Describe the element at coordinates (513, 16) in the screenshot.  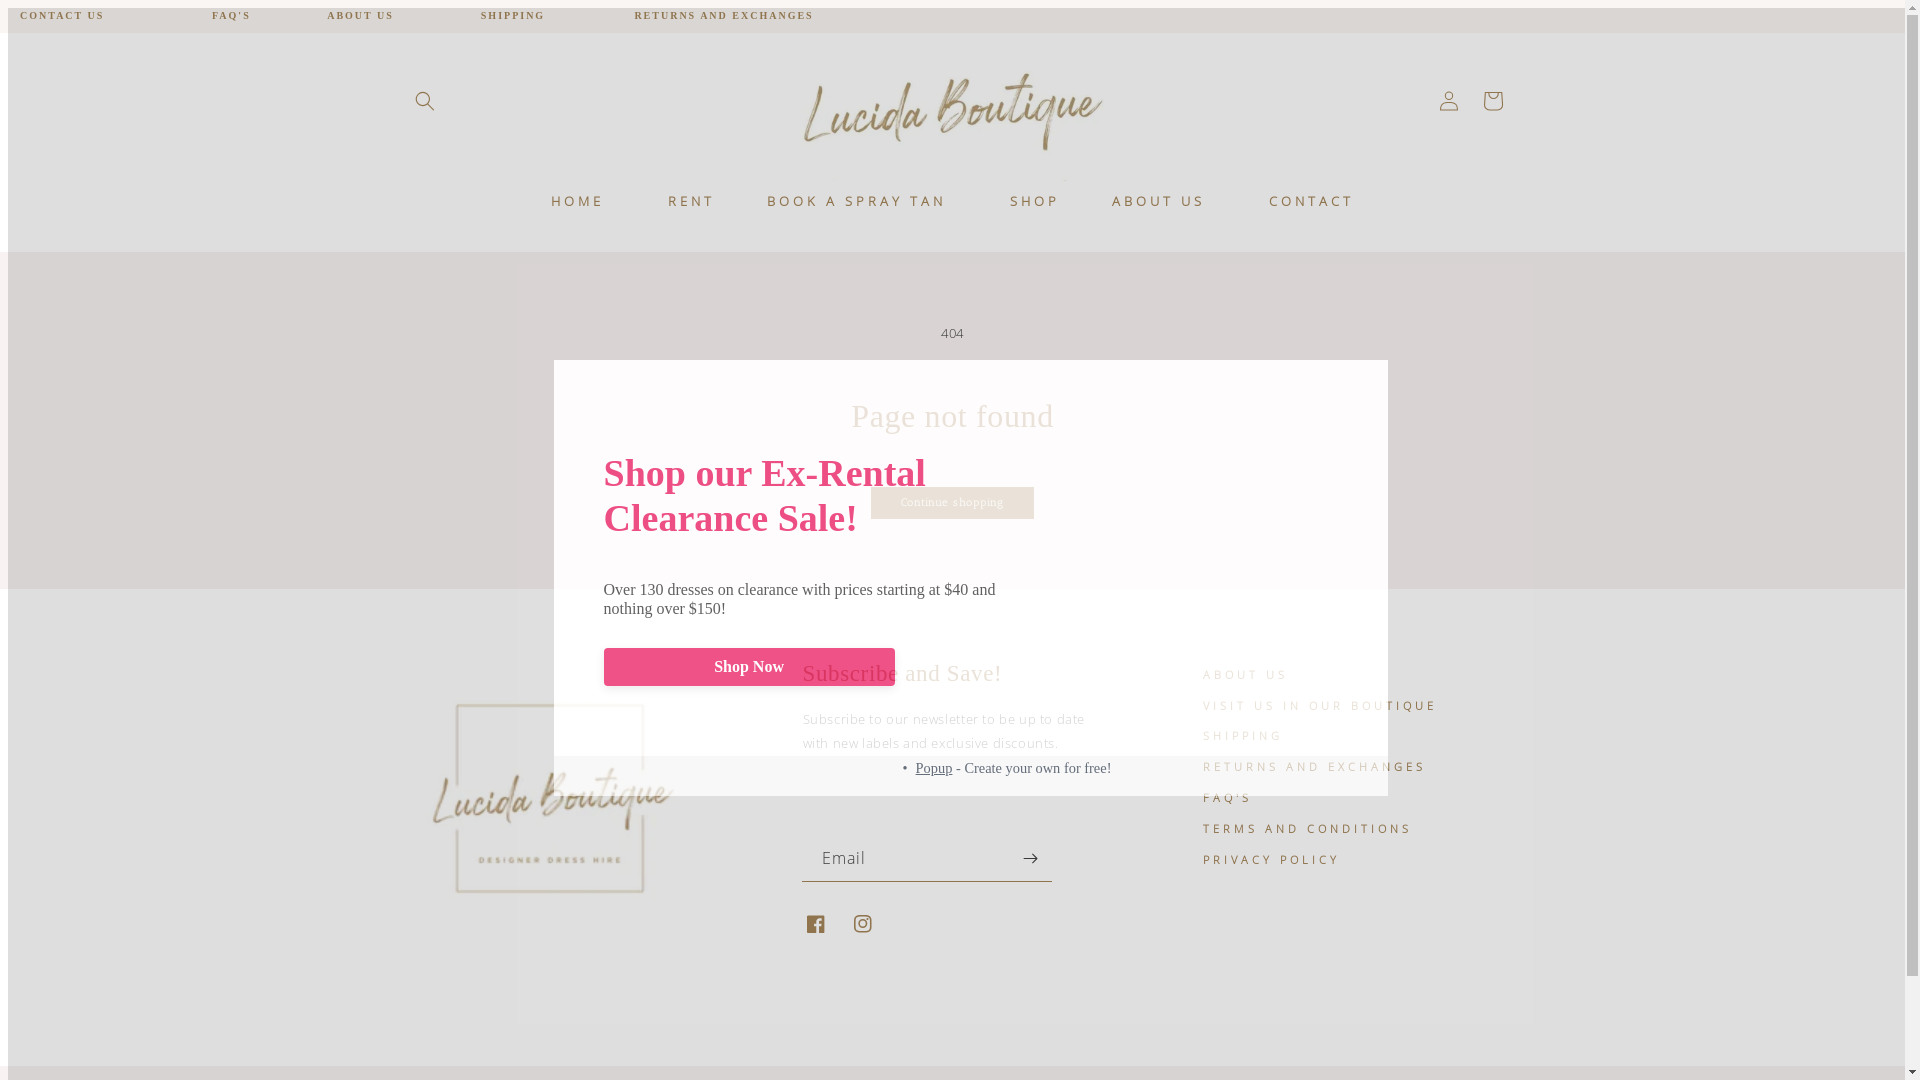
I see `SHIPPING` at that location.